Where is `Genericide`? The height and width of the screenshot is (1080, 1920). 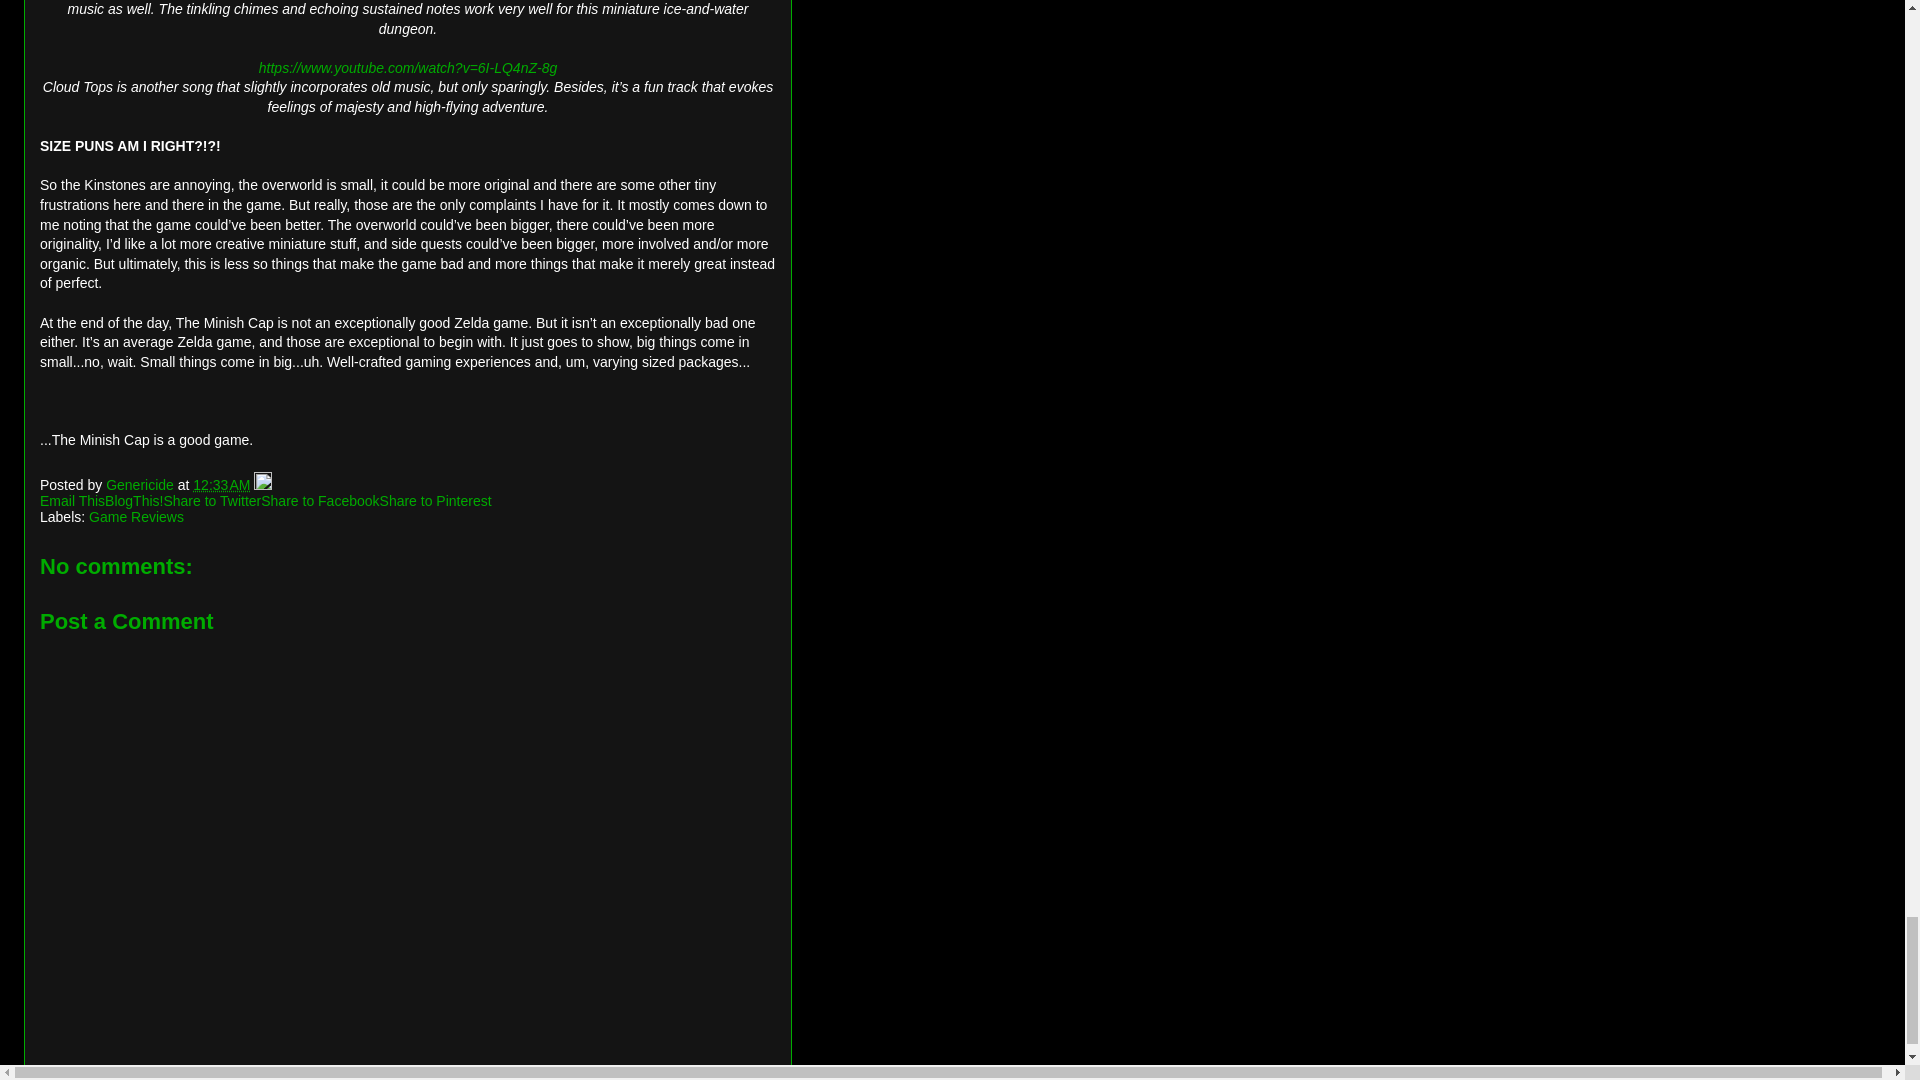 Genericide is located at coordinates (142, 484).